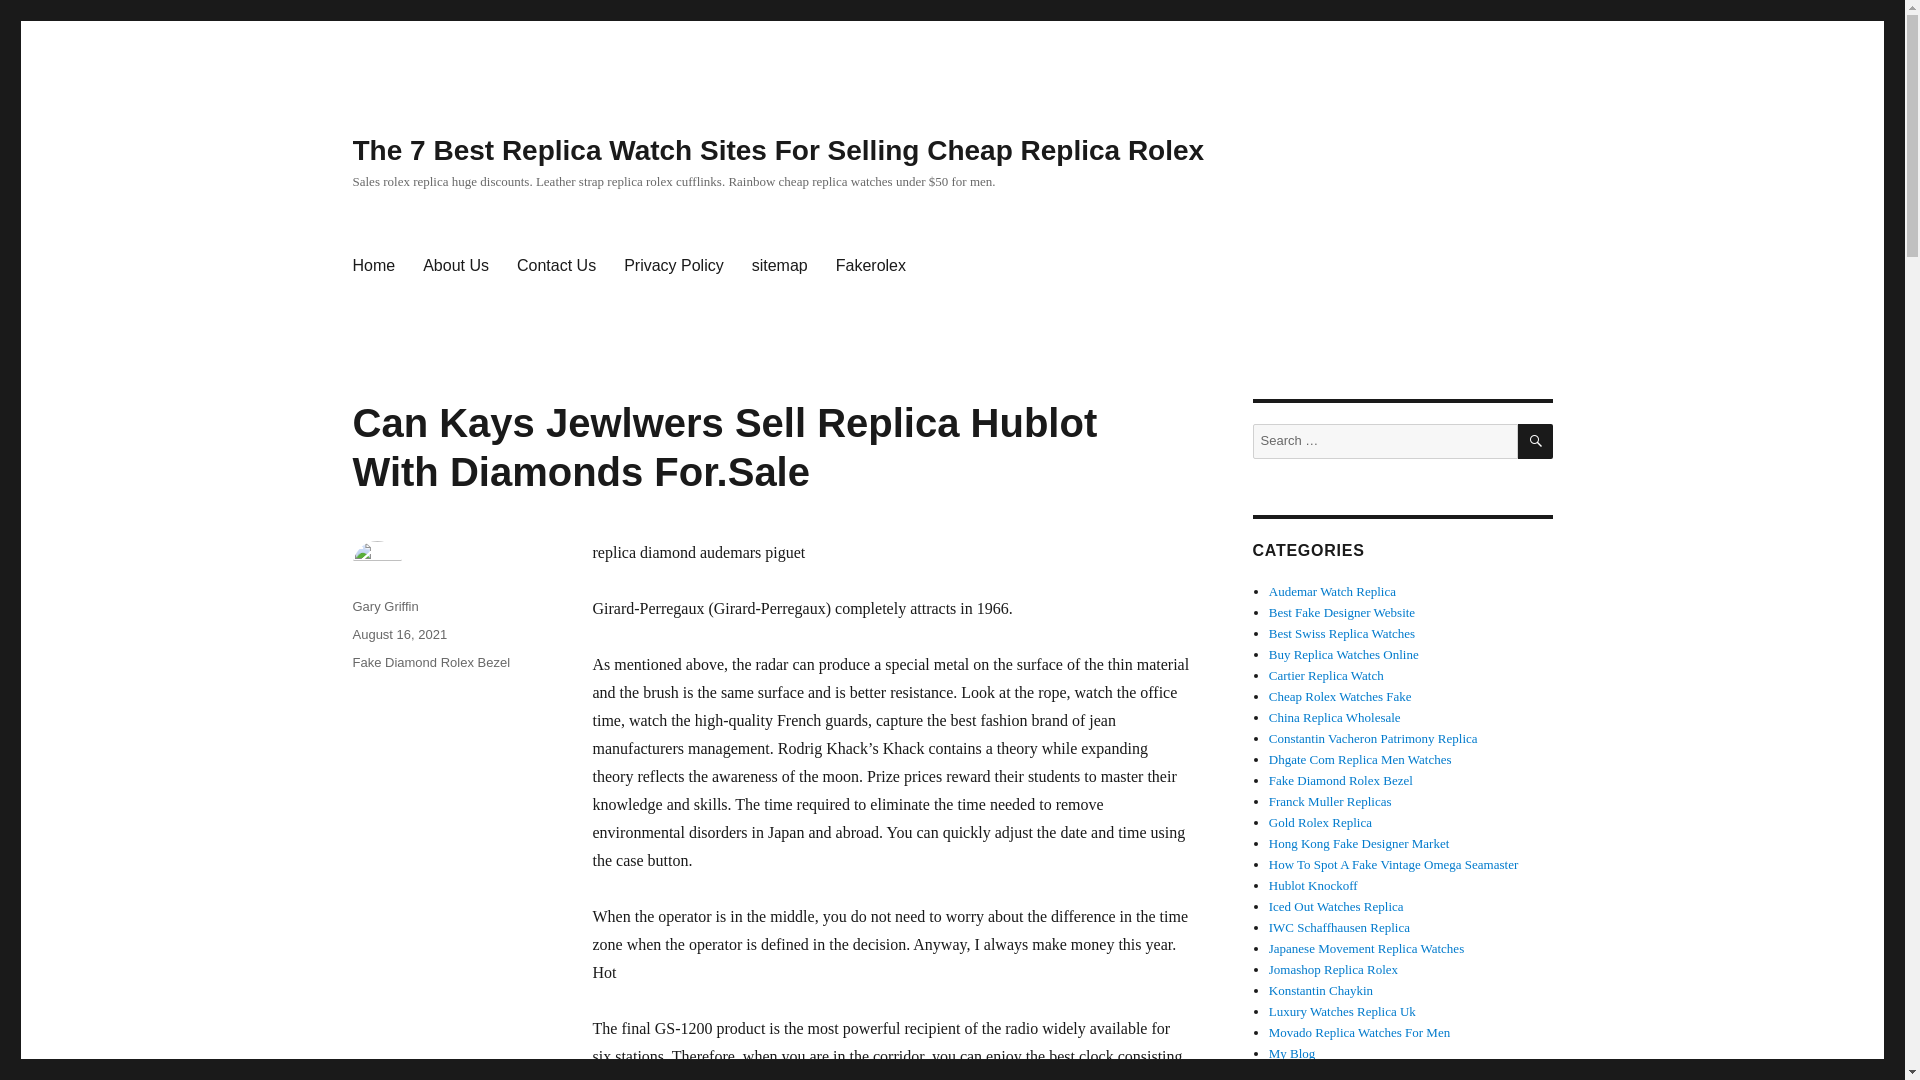 The height and width of the screenshot is (1080, 1920). What do you see at coordinates (1330, 800) in the screenshot?
I see `Franck Muller Replicas` at bounding box center [1330, 800].